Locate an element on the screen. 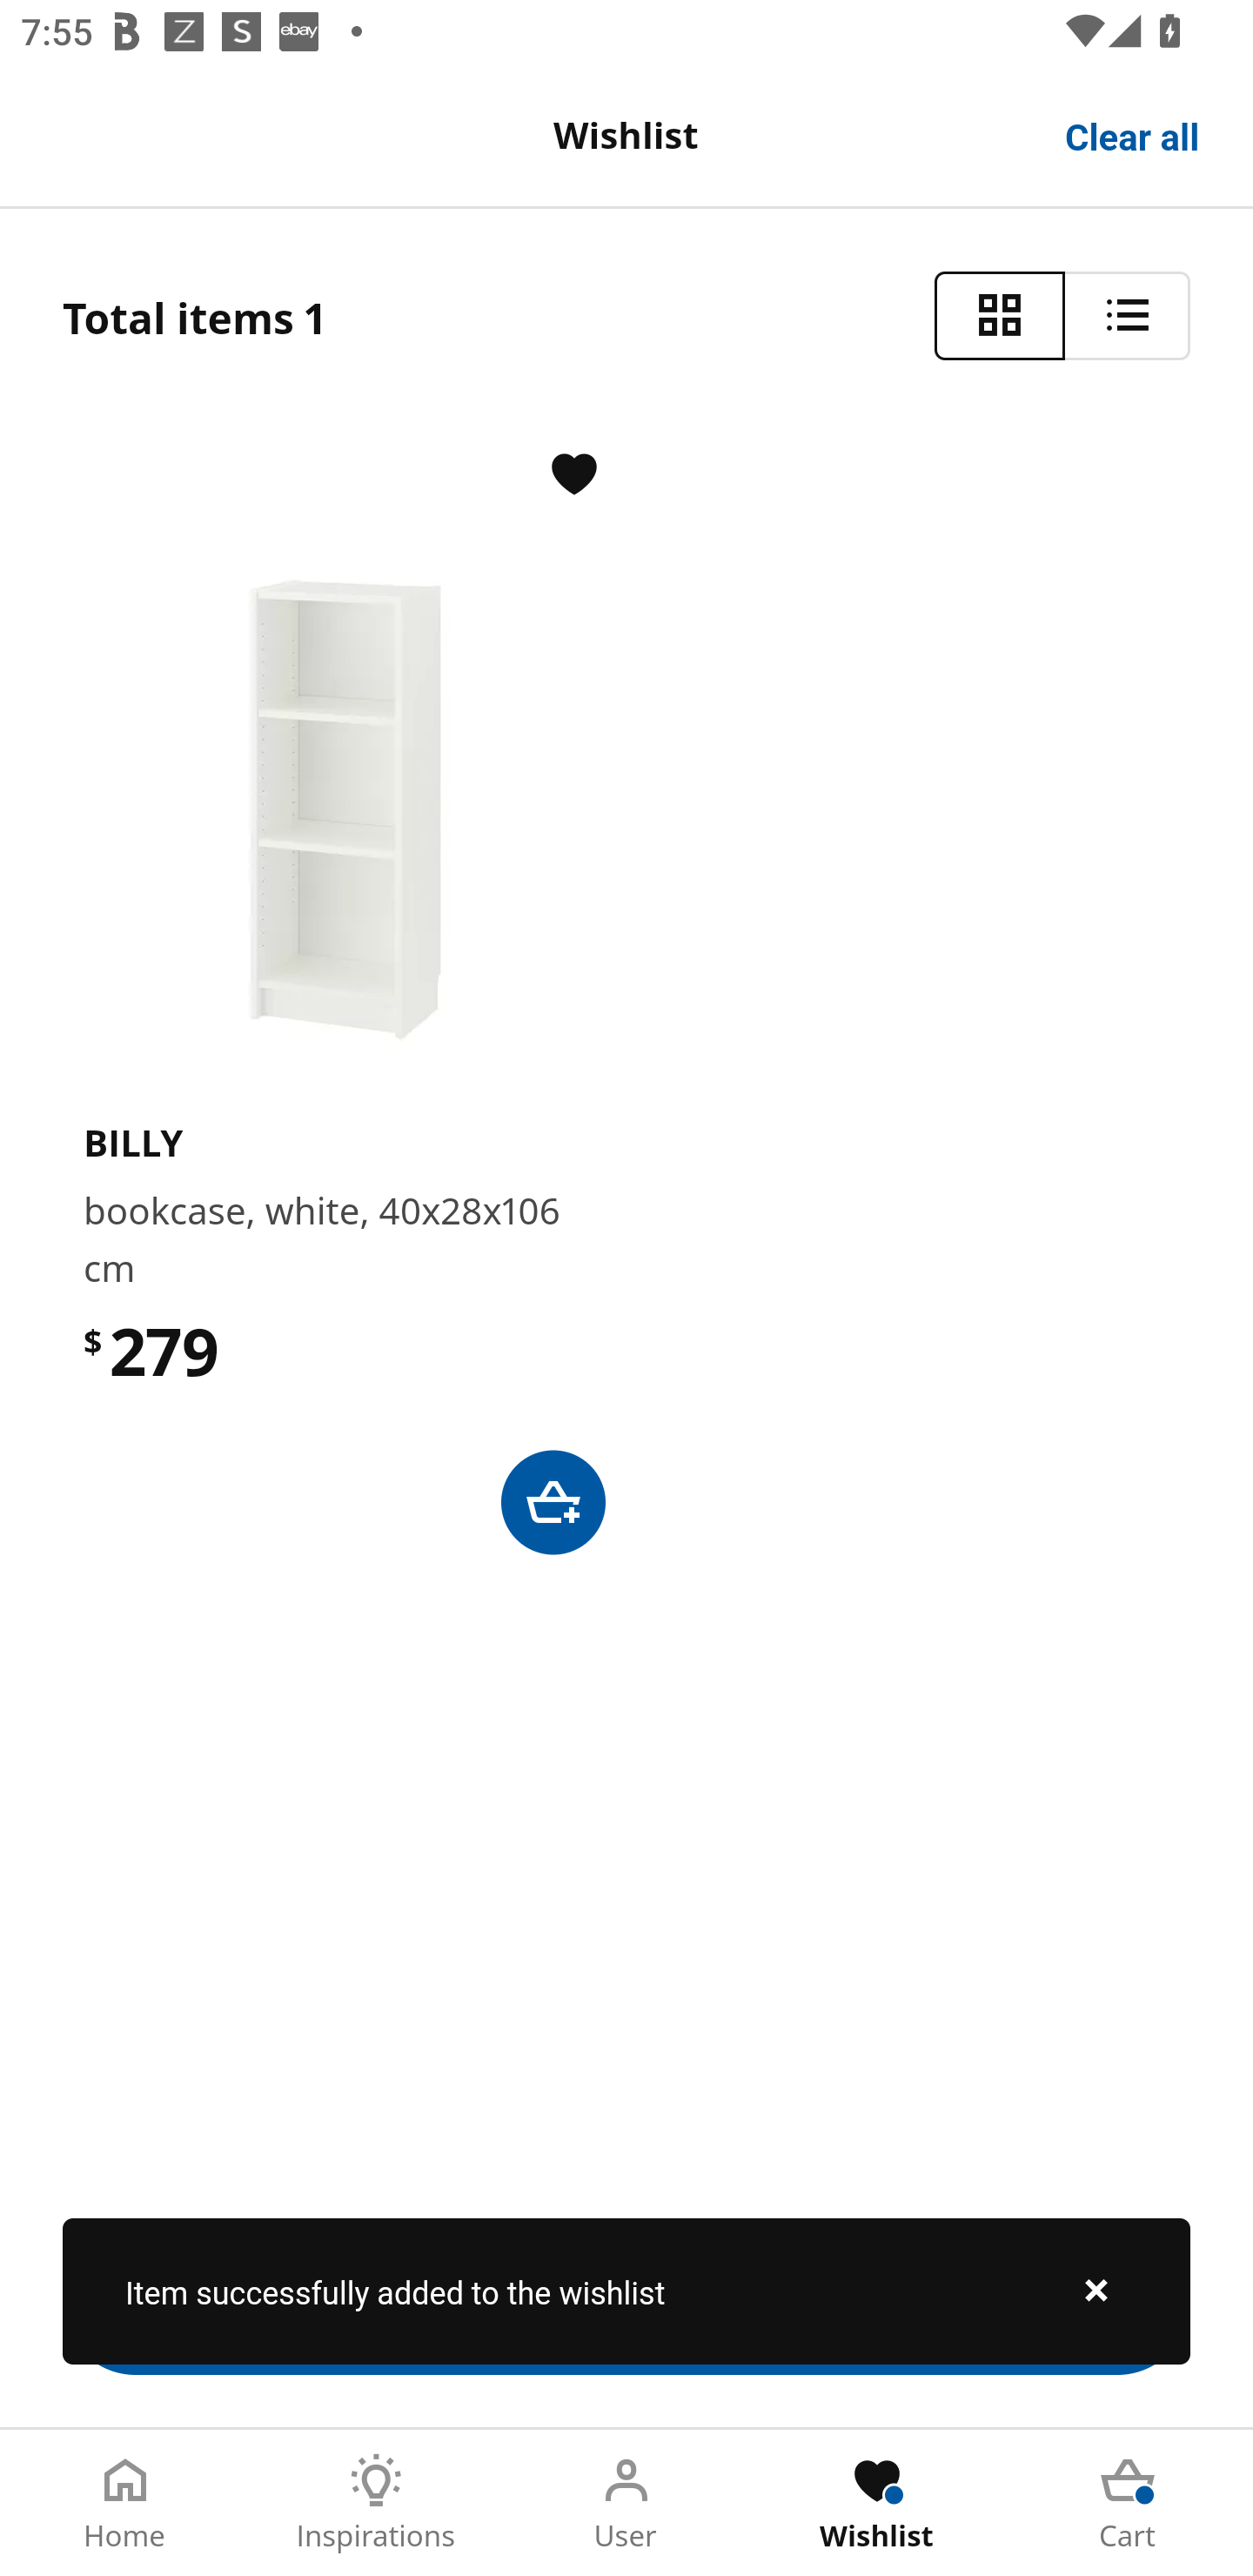 Image resolution: width=1253 pixels, height=2576 pixels. ​B​I​L​L​Y​
bookcase, white, 40x28x106 cm
$
279 is located at coordinates (626, 999).